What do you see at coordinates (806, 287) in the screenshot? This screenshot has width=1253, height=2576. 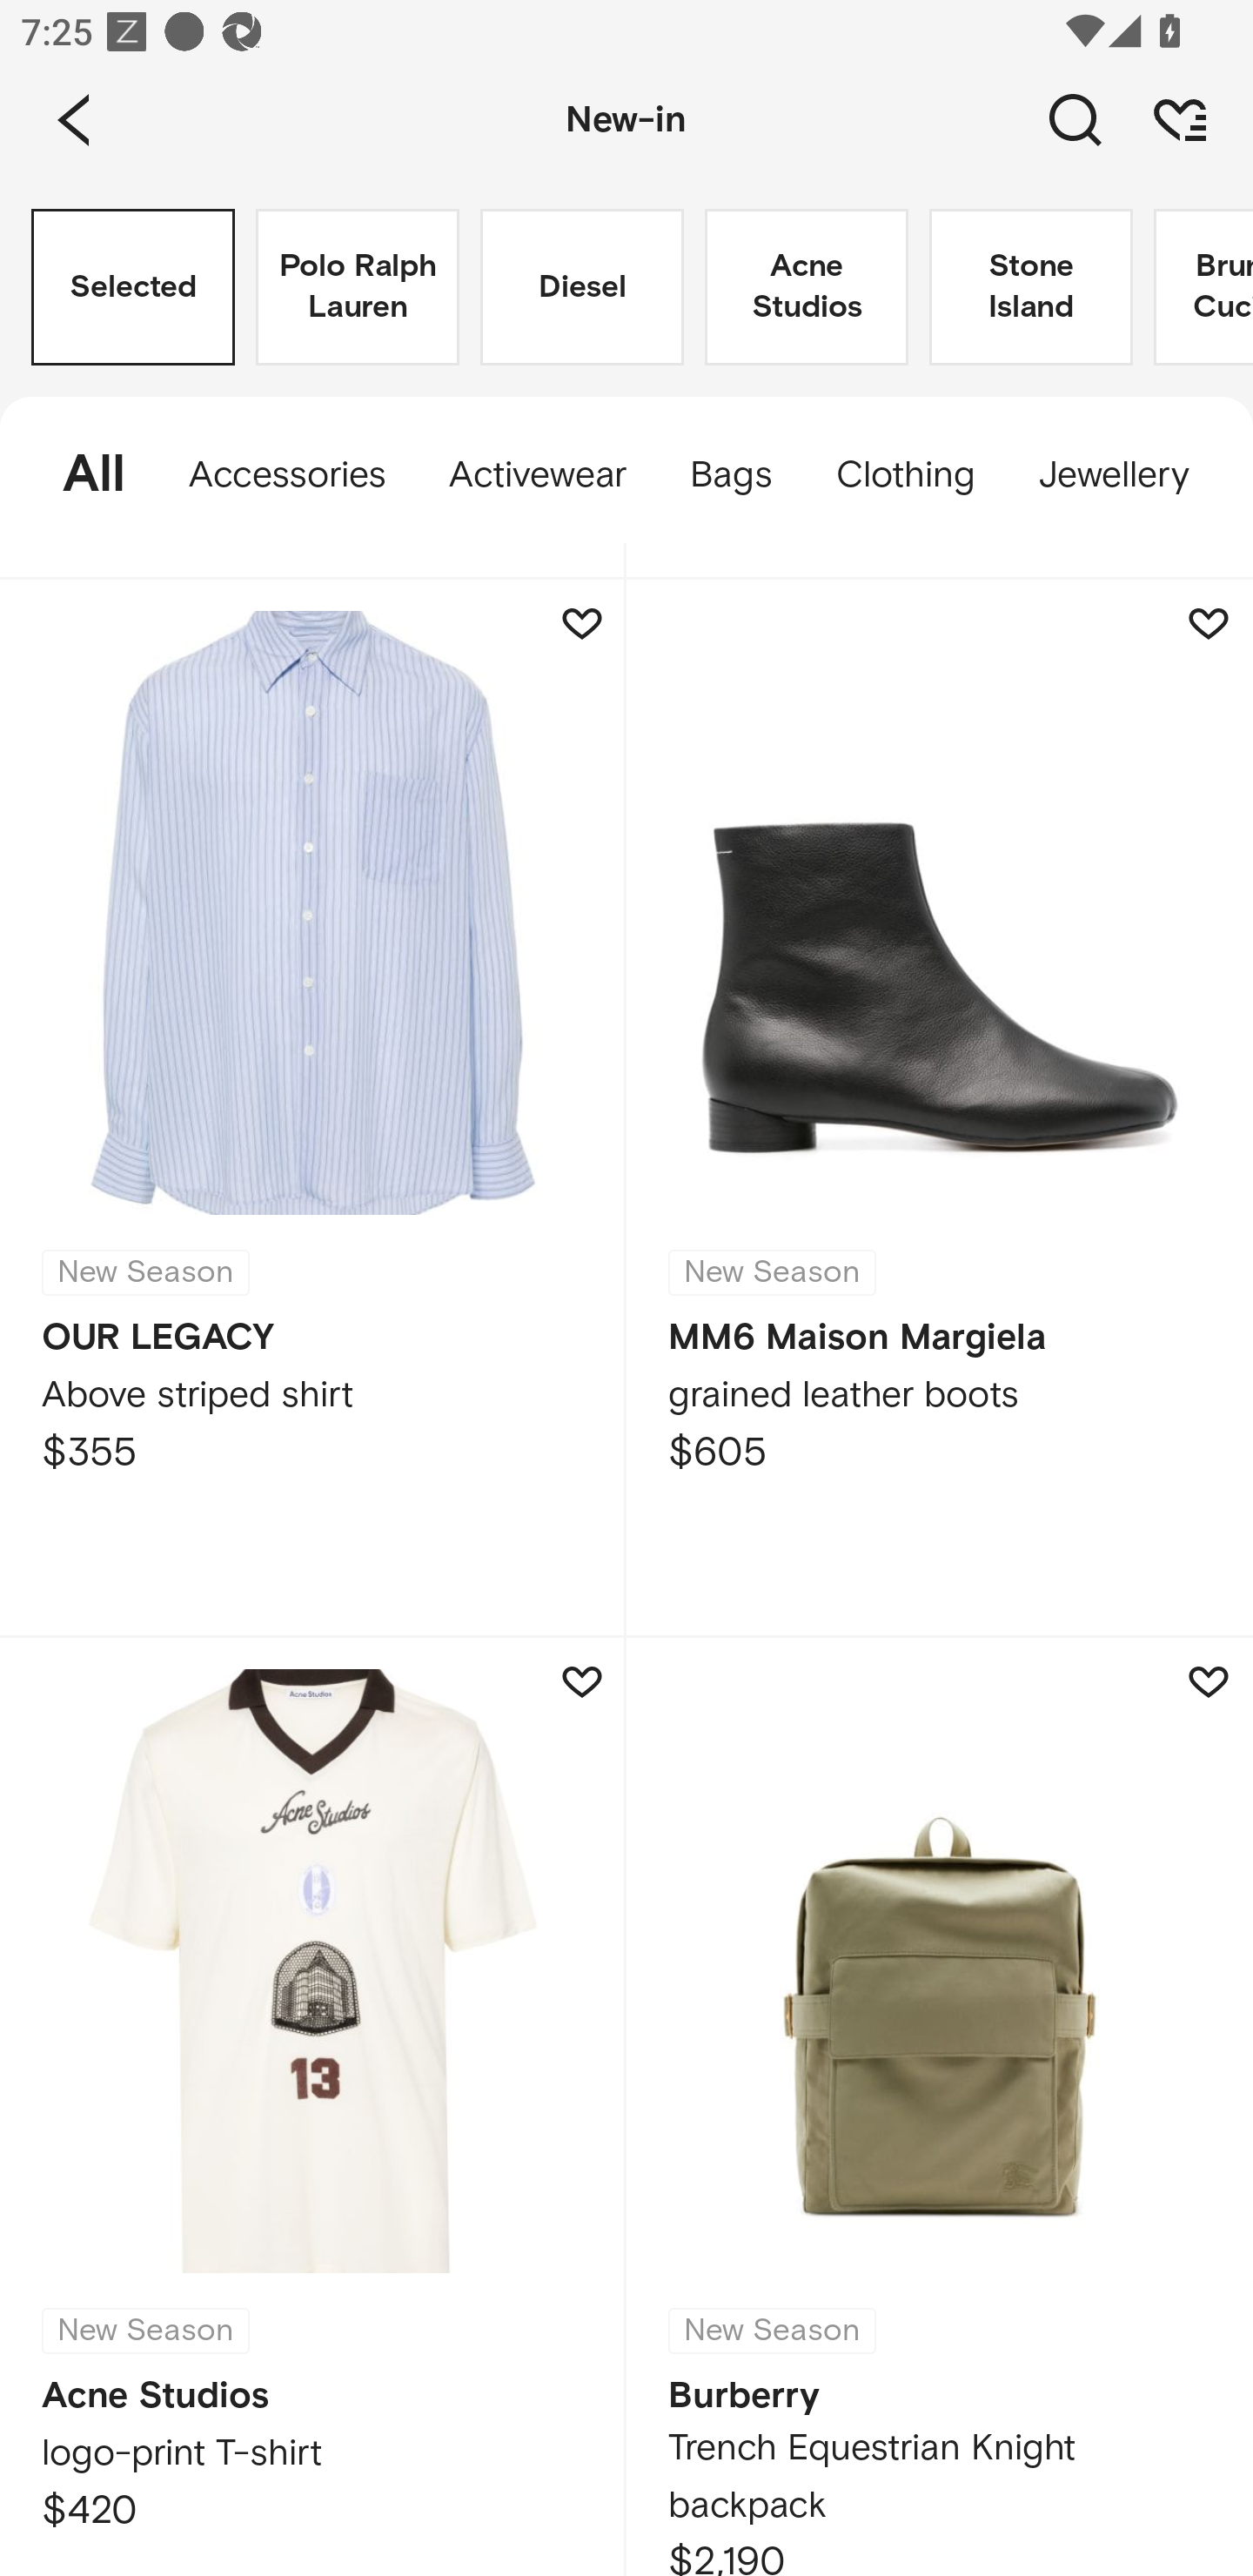 I see `Acne Studios` at bounding box center [806, 287].